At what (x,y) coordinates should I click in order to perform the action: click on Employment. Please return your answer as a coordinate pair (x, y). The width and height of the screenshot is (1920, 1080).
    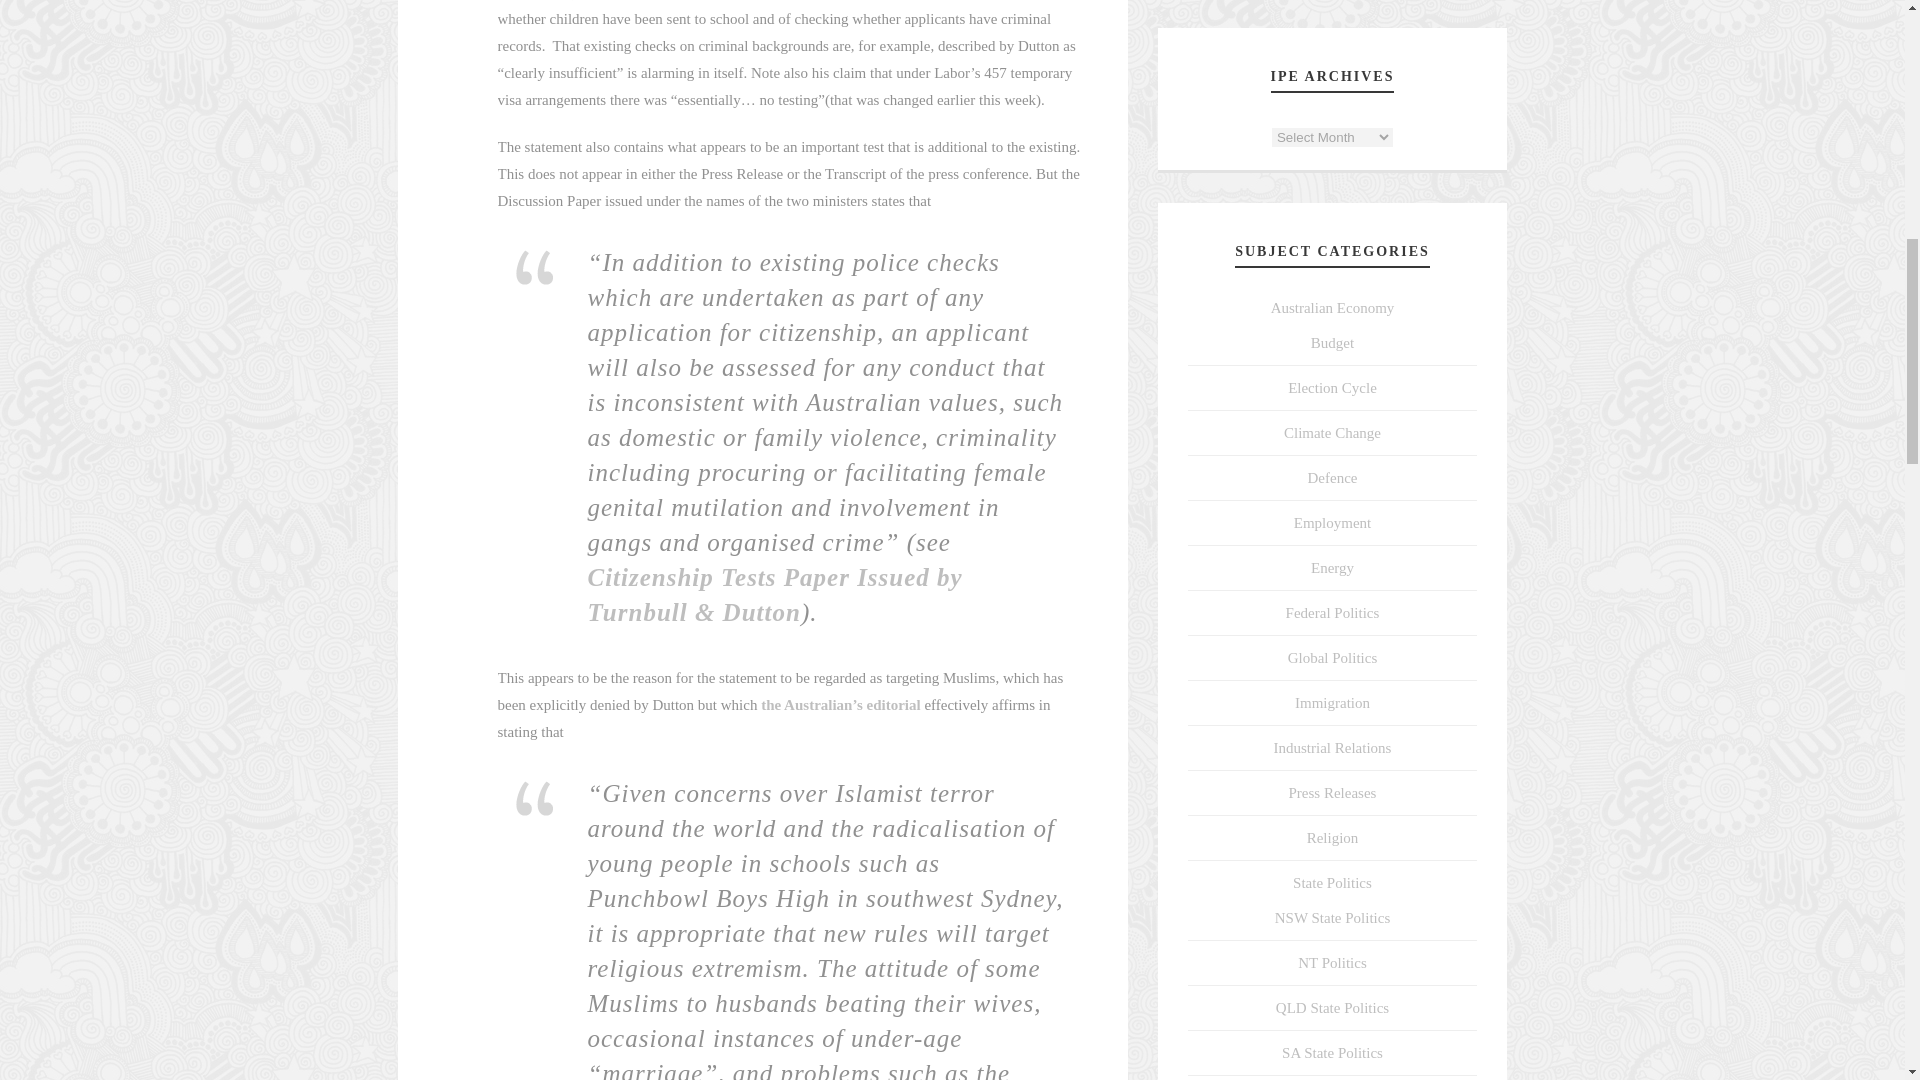
    Looking at the image, I should click on (1333, 523).